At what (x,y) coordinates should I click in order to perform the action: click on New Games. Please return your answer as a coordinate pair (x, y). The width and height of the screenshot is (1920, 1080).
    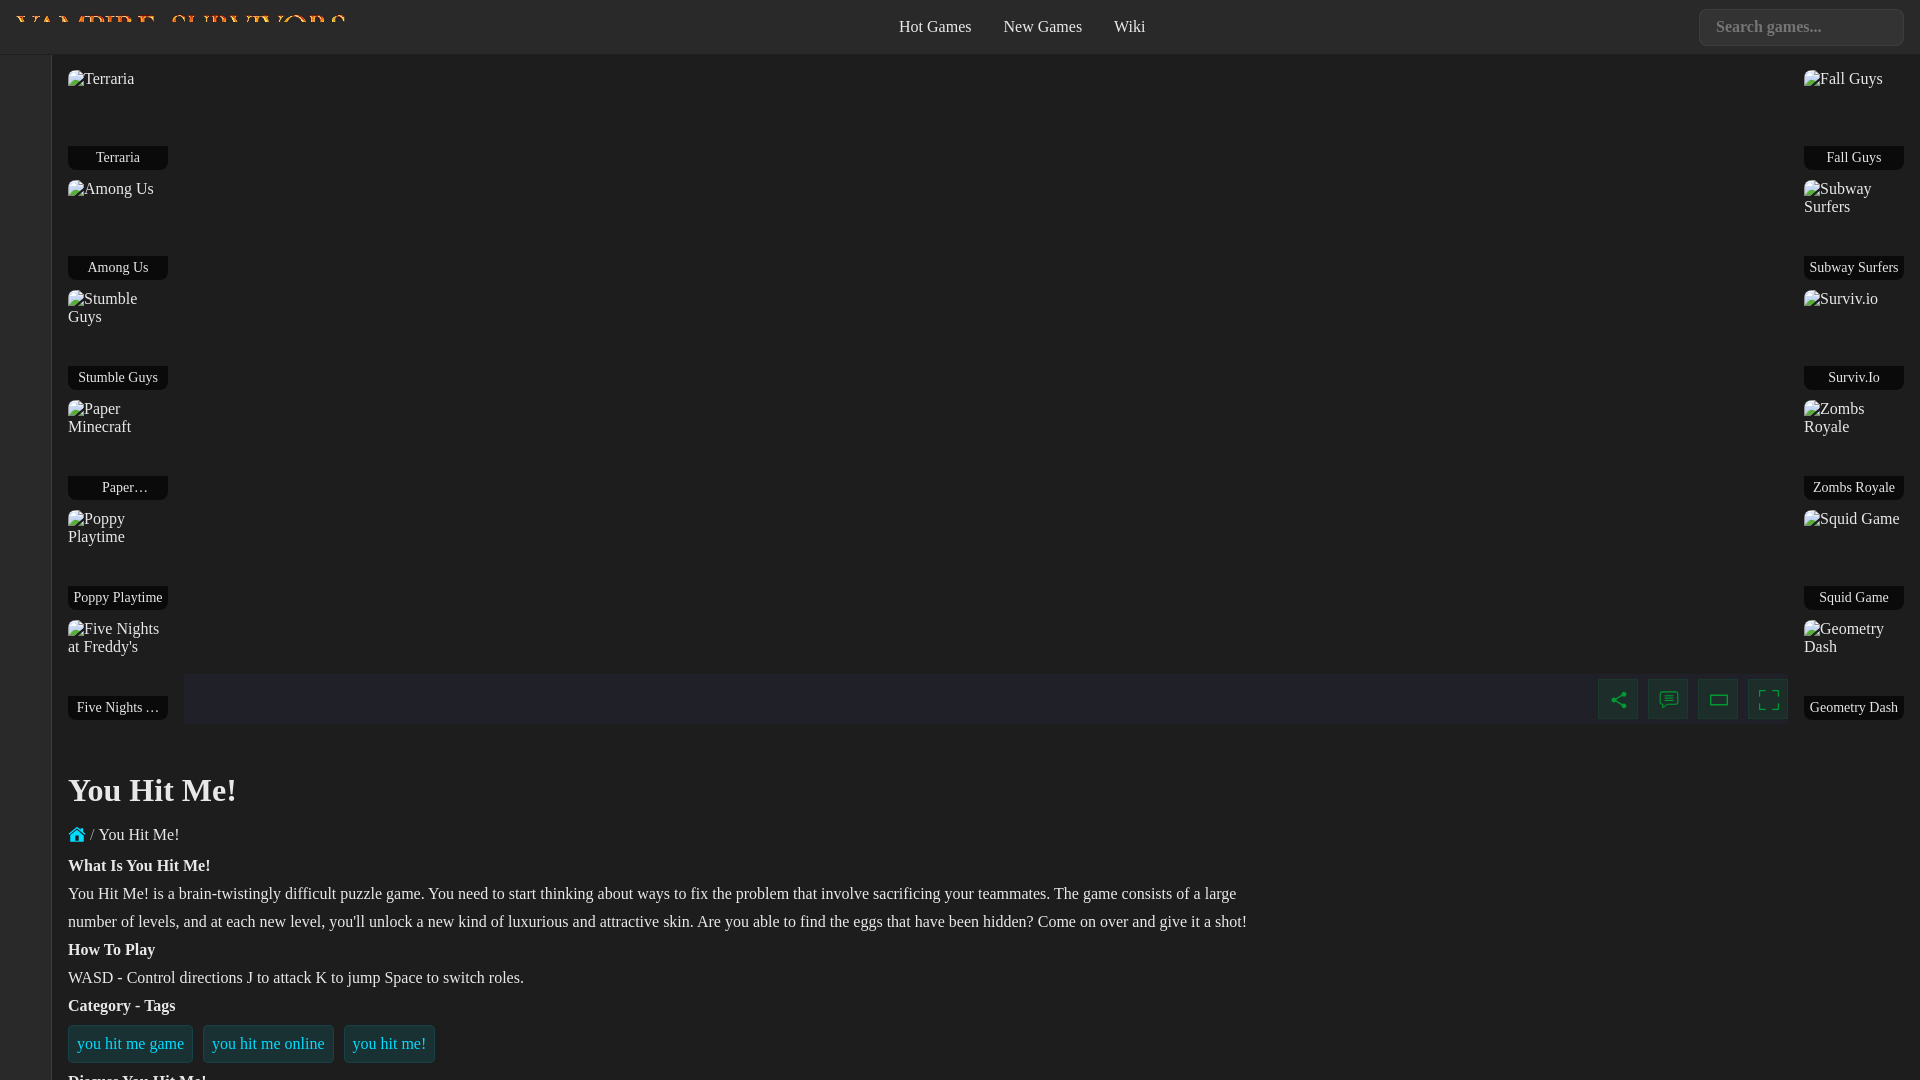
    Looking at the image, I should click on (1042, 27).